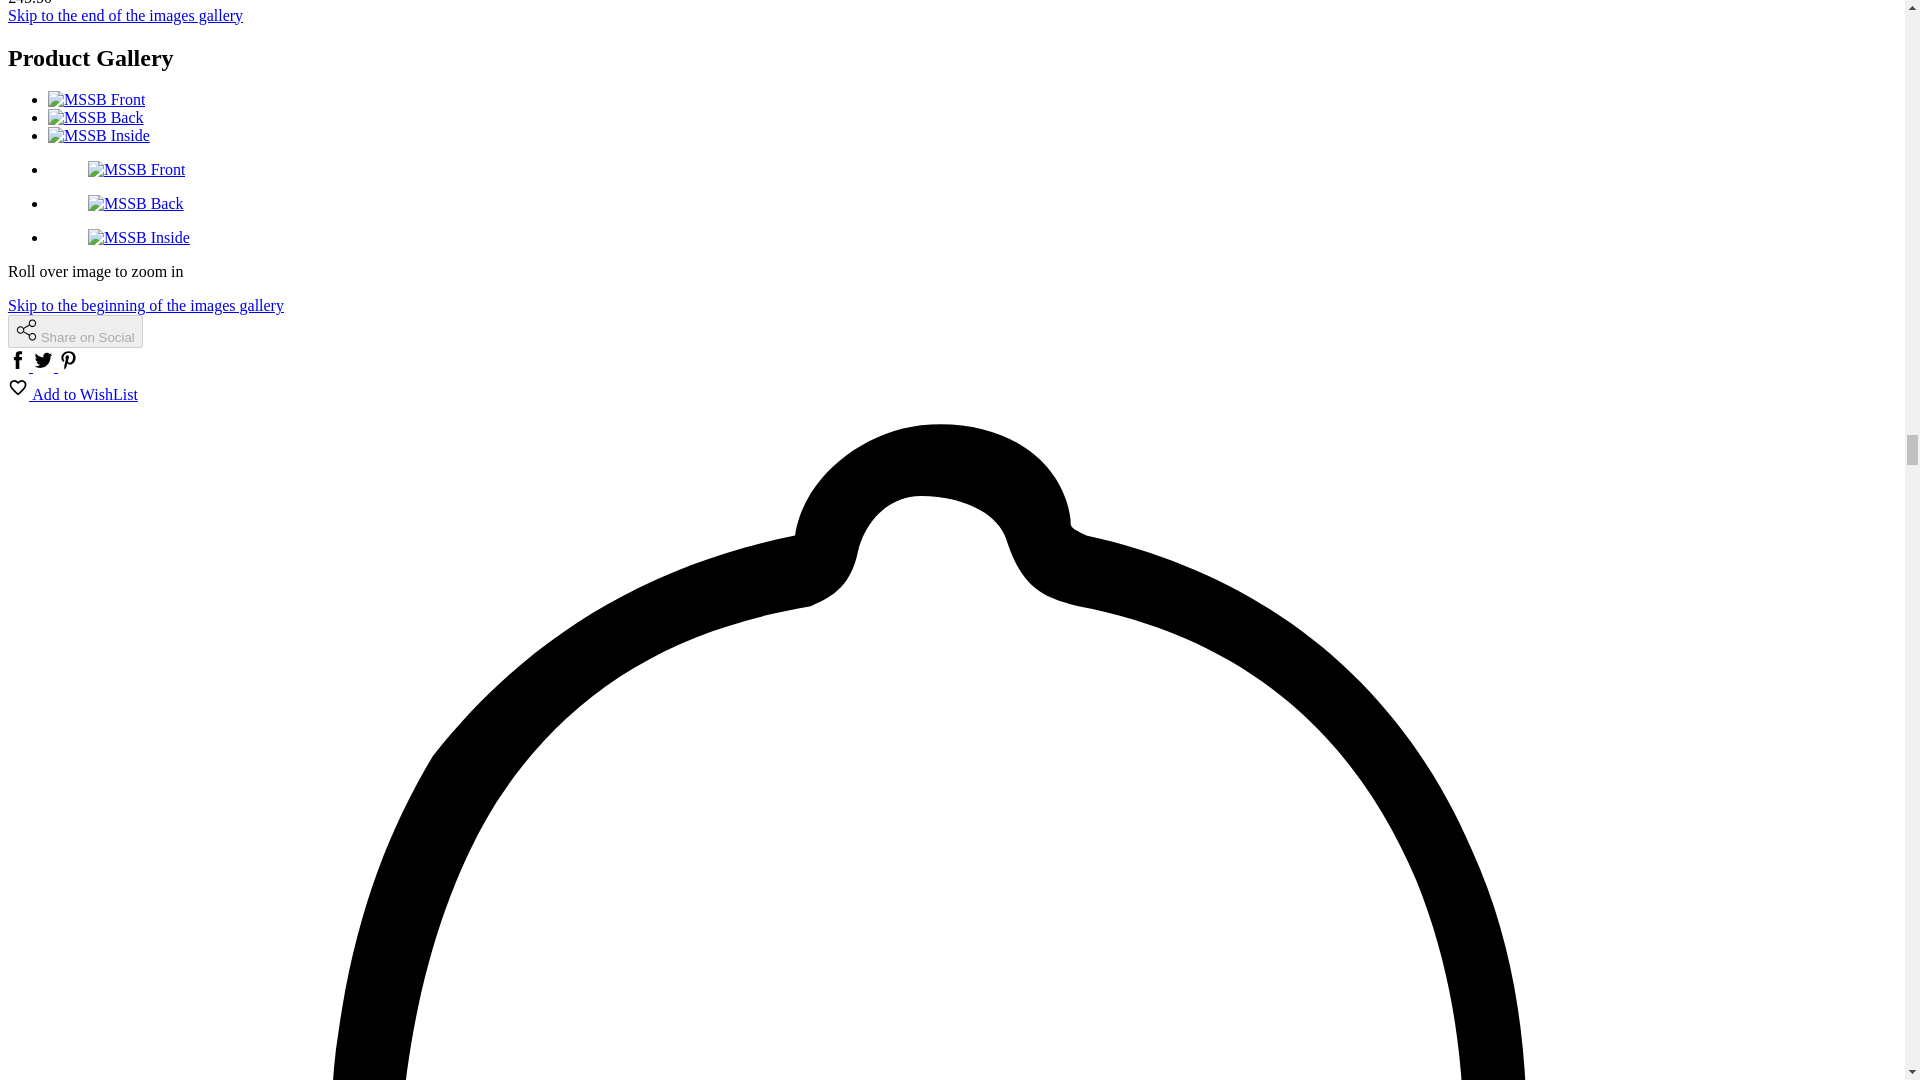  I want to click on MSSB Inside, so click(139, 237).